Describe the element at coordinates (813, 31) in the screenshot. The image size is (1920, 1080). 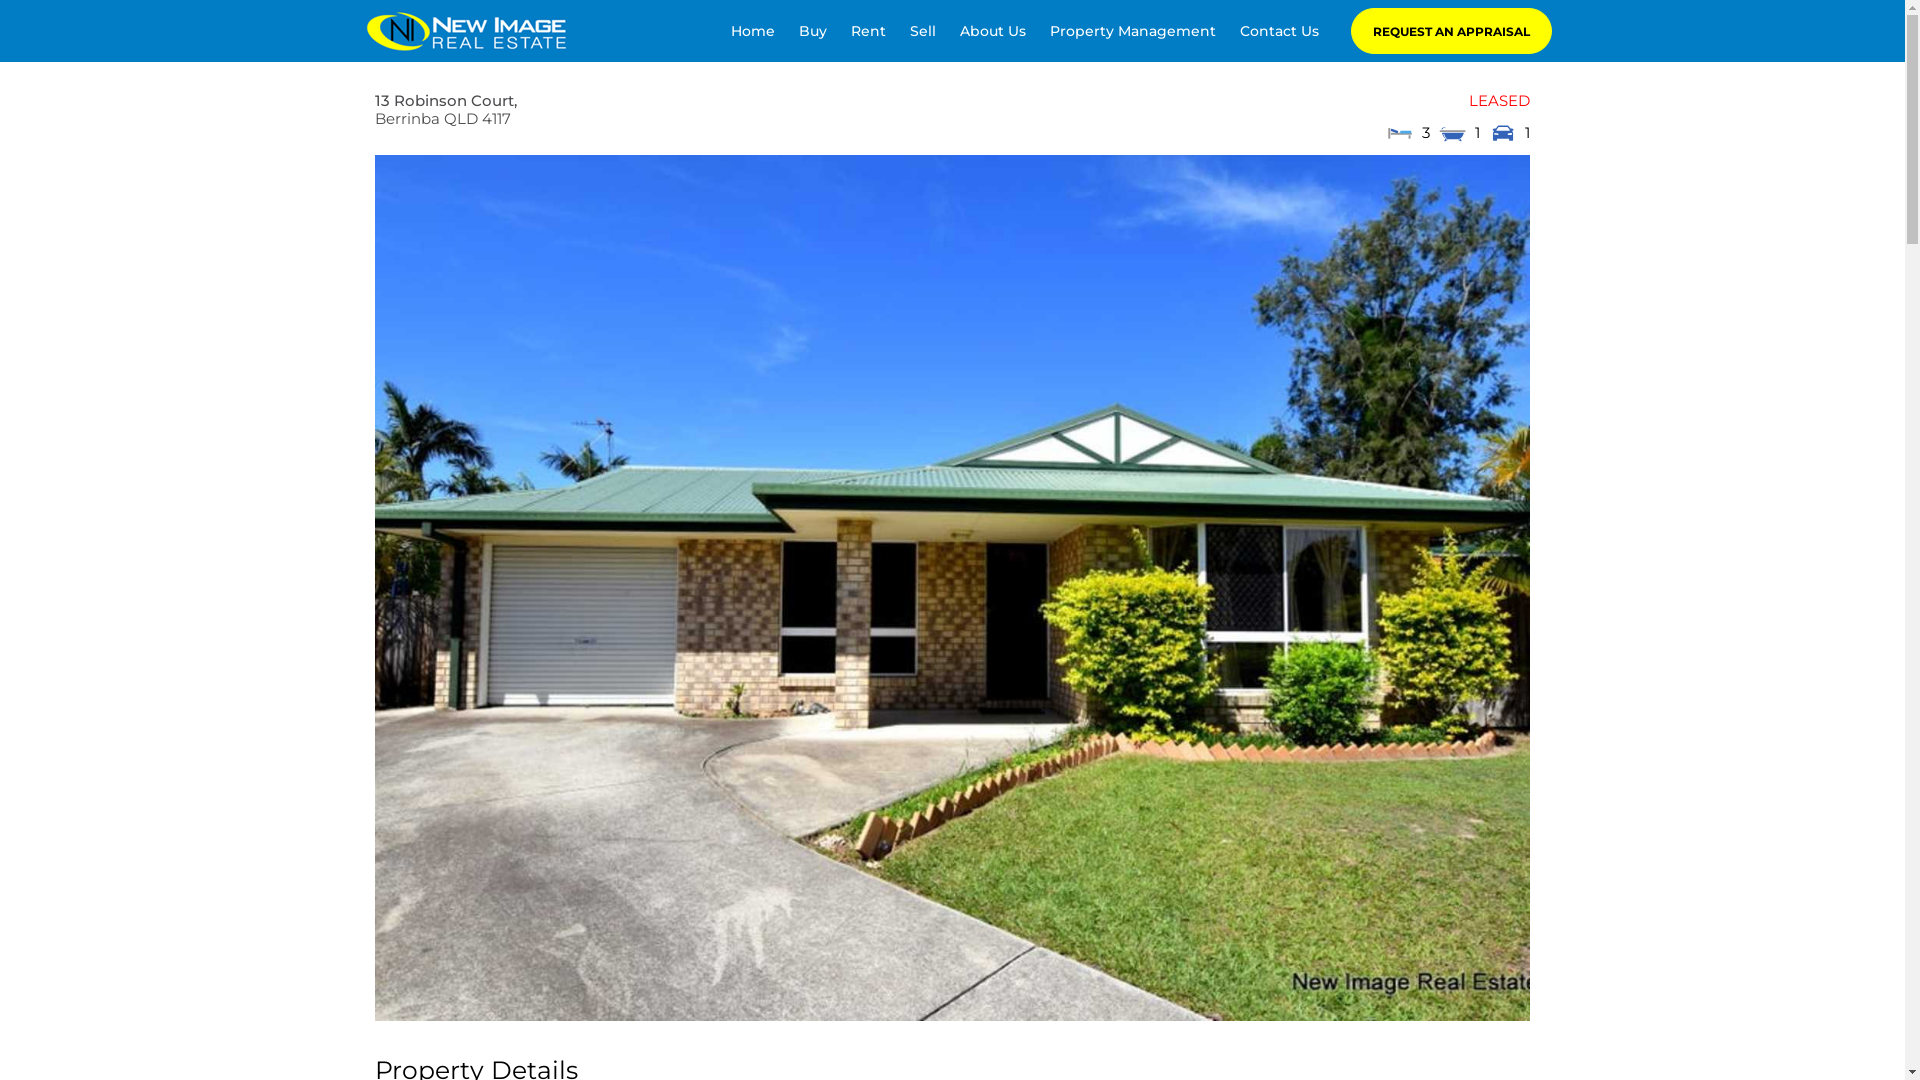
I see `Buy` at that location.